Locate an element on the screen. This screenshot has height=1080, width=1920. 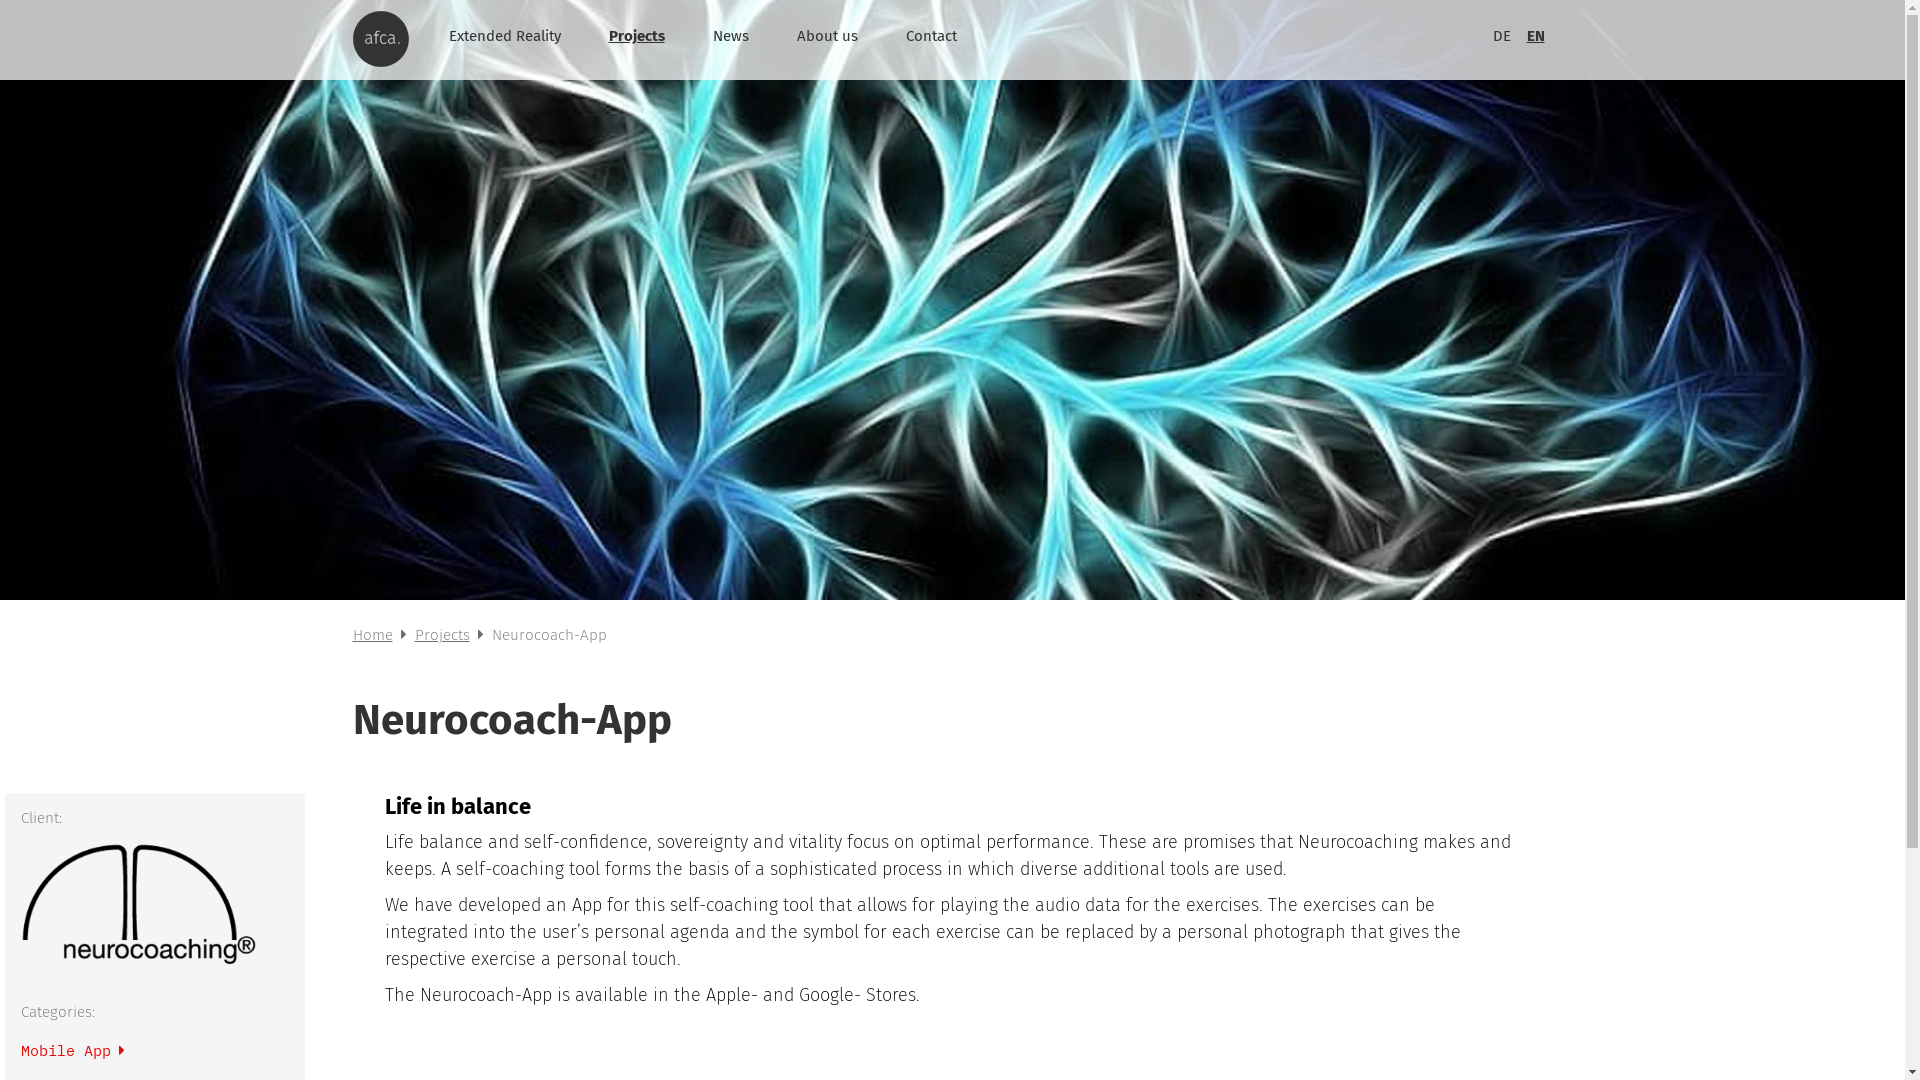
Privacy Policy is located at coordinates (1125, 1000).